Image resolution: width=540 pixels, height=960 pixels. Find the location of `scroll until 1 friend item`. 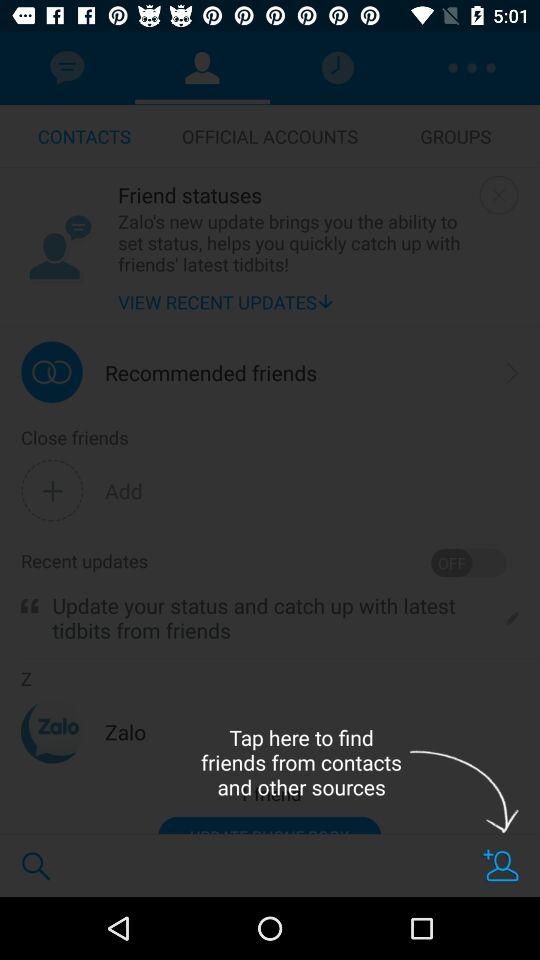

scroll until 1 friend item is located at coordinates (270, 794).